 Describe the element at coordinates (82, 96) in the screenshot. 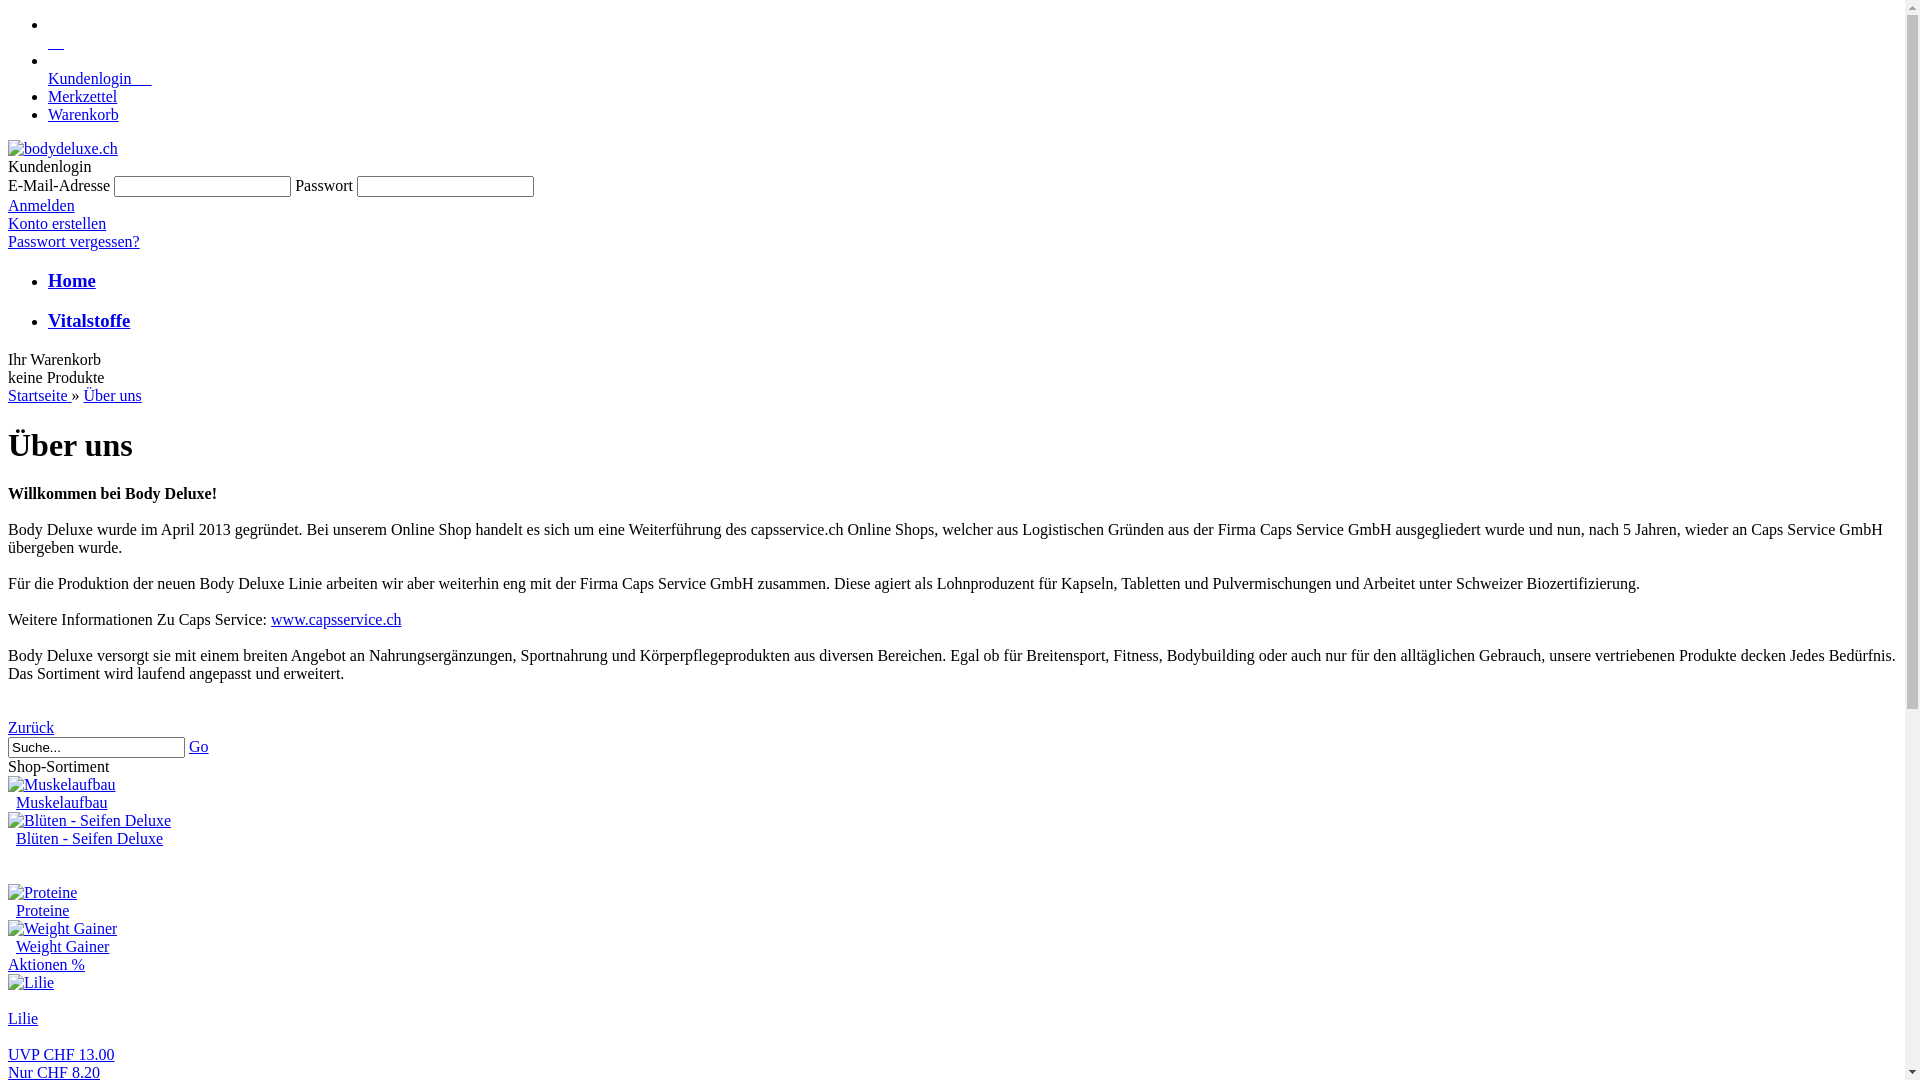

I see `Merkzettel` at that location.